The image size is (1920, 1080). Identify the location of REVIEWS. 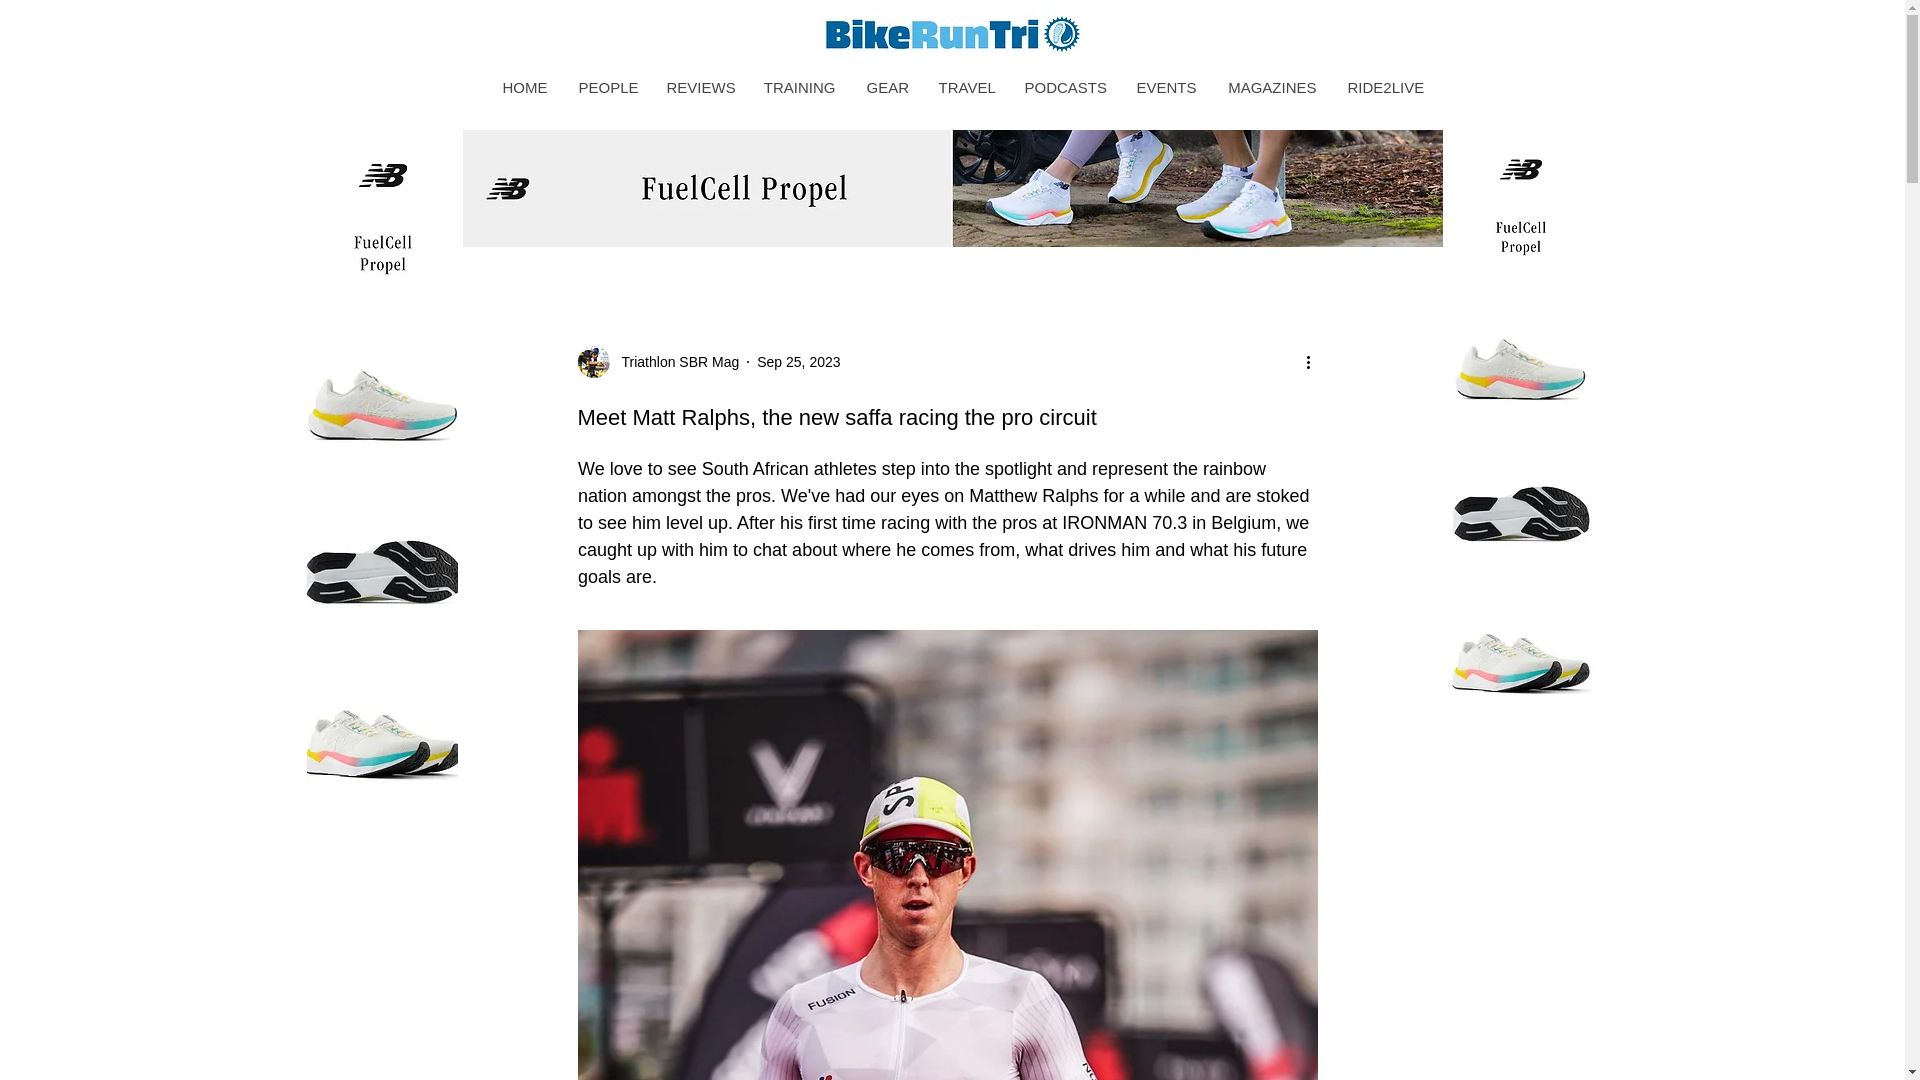
(698, 87).